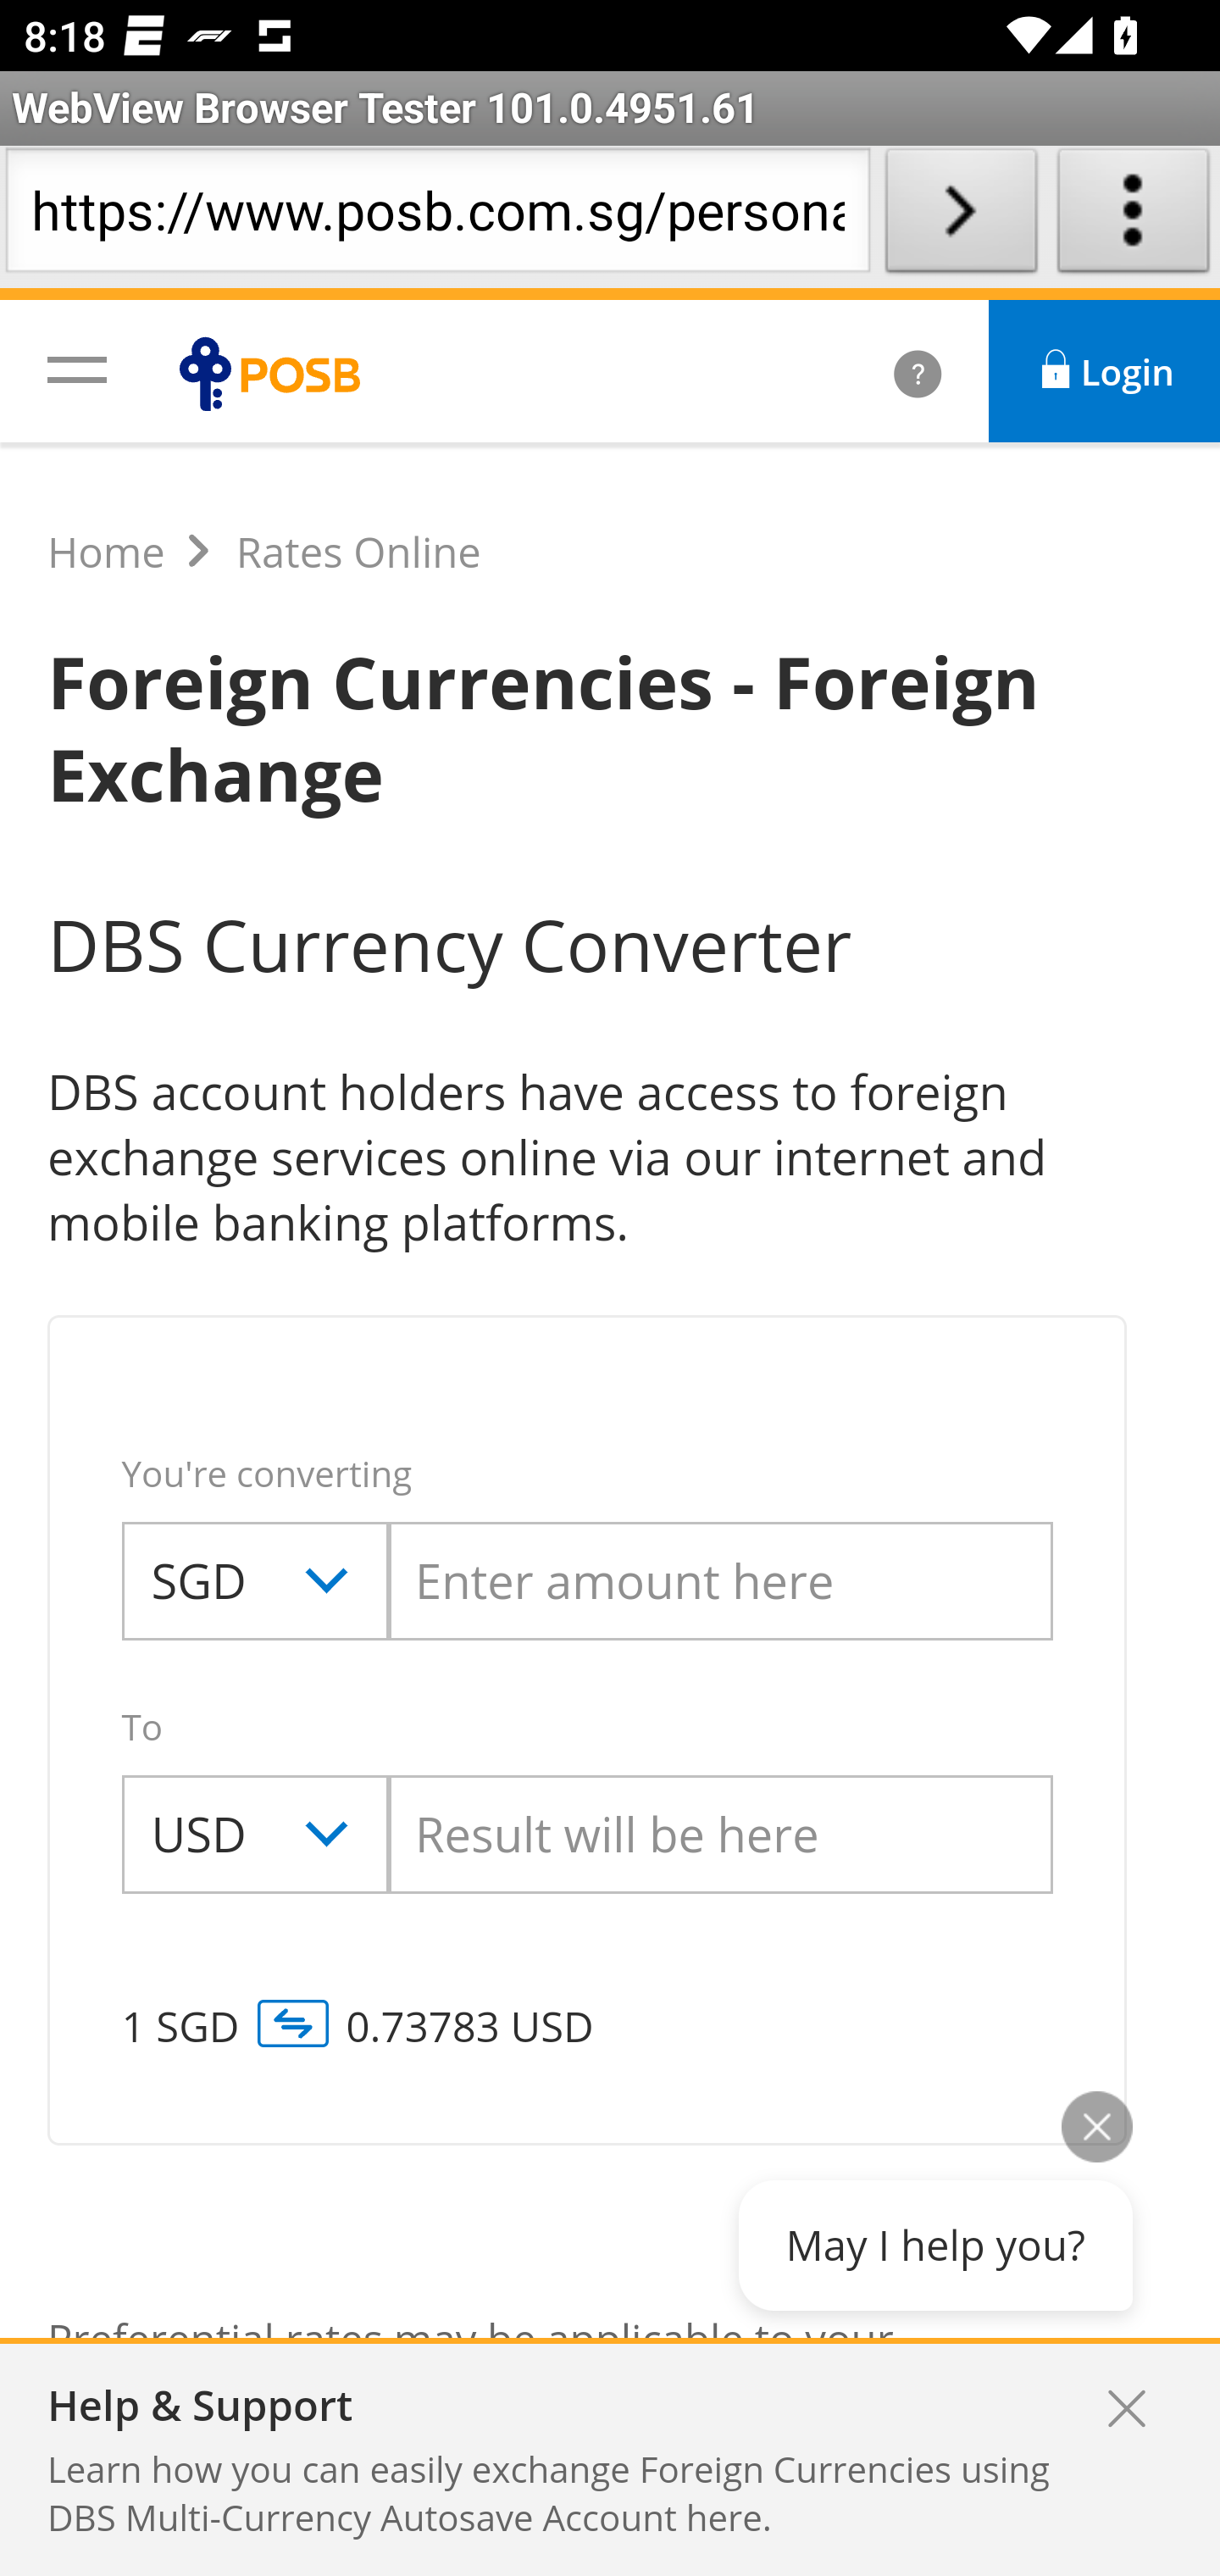 This screenshot has height=2576, width=1220. I want to click on About WebView, so click(1134, 217).